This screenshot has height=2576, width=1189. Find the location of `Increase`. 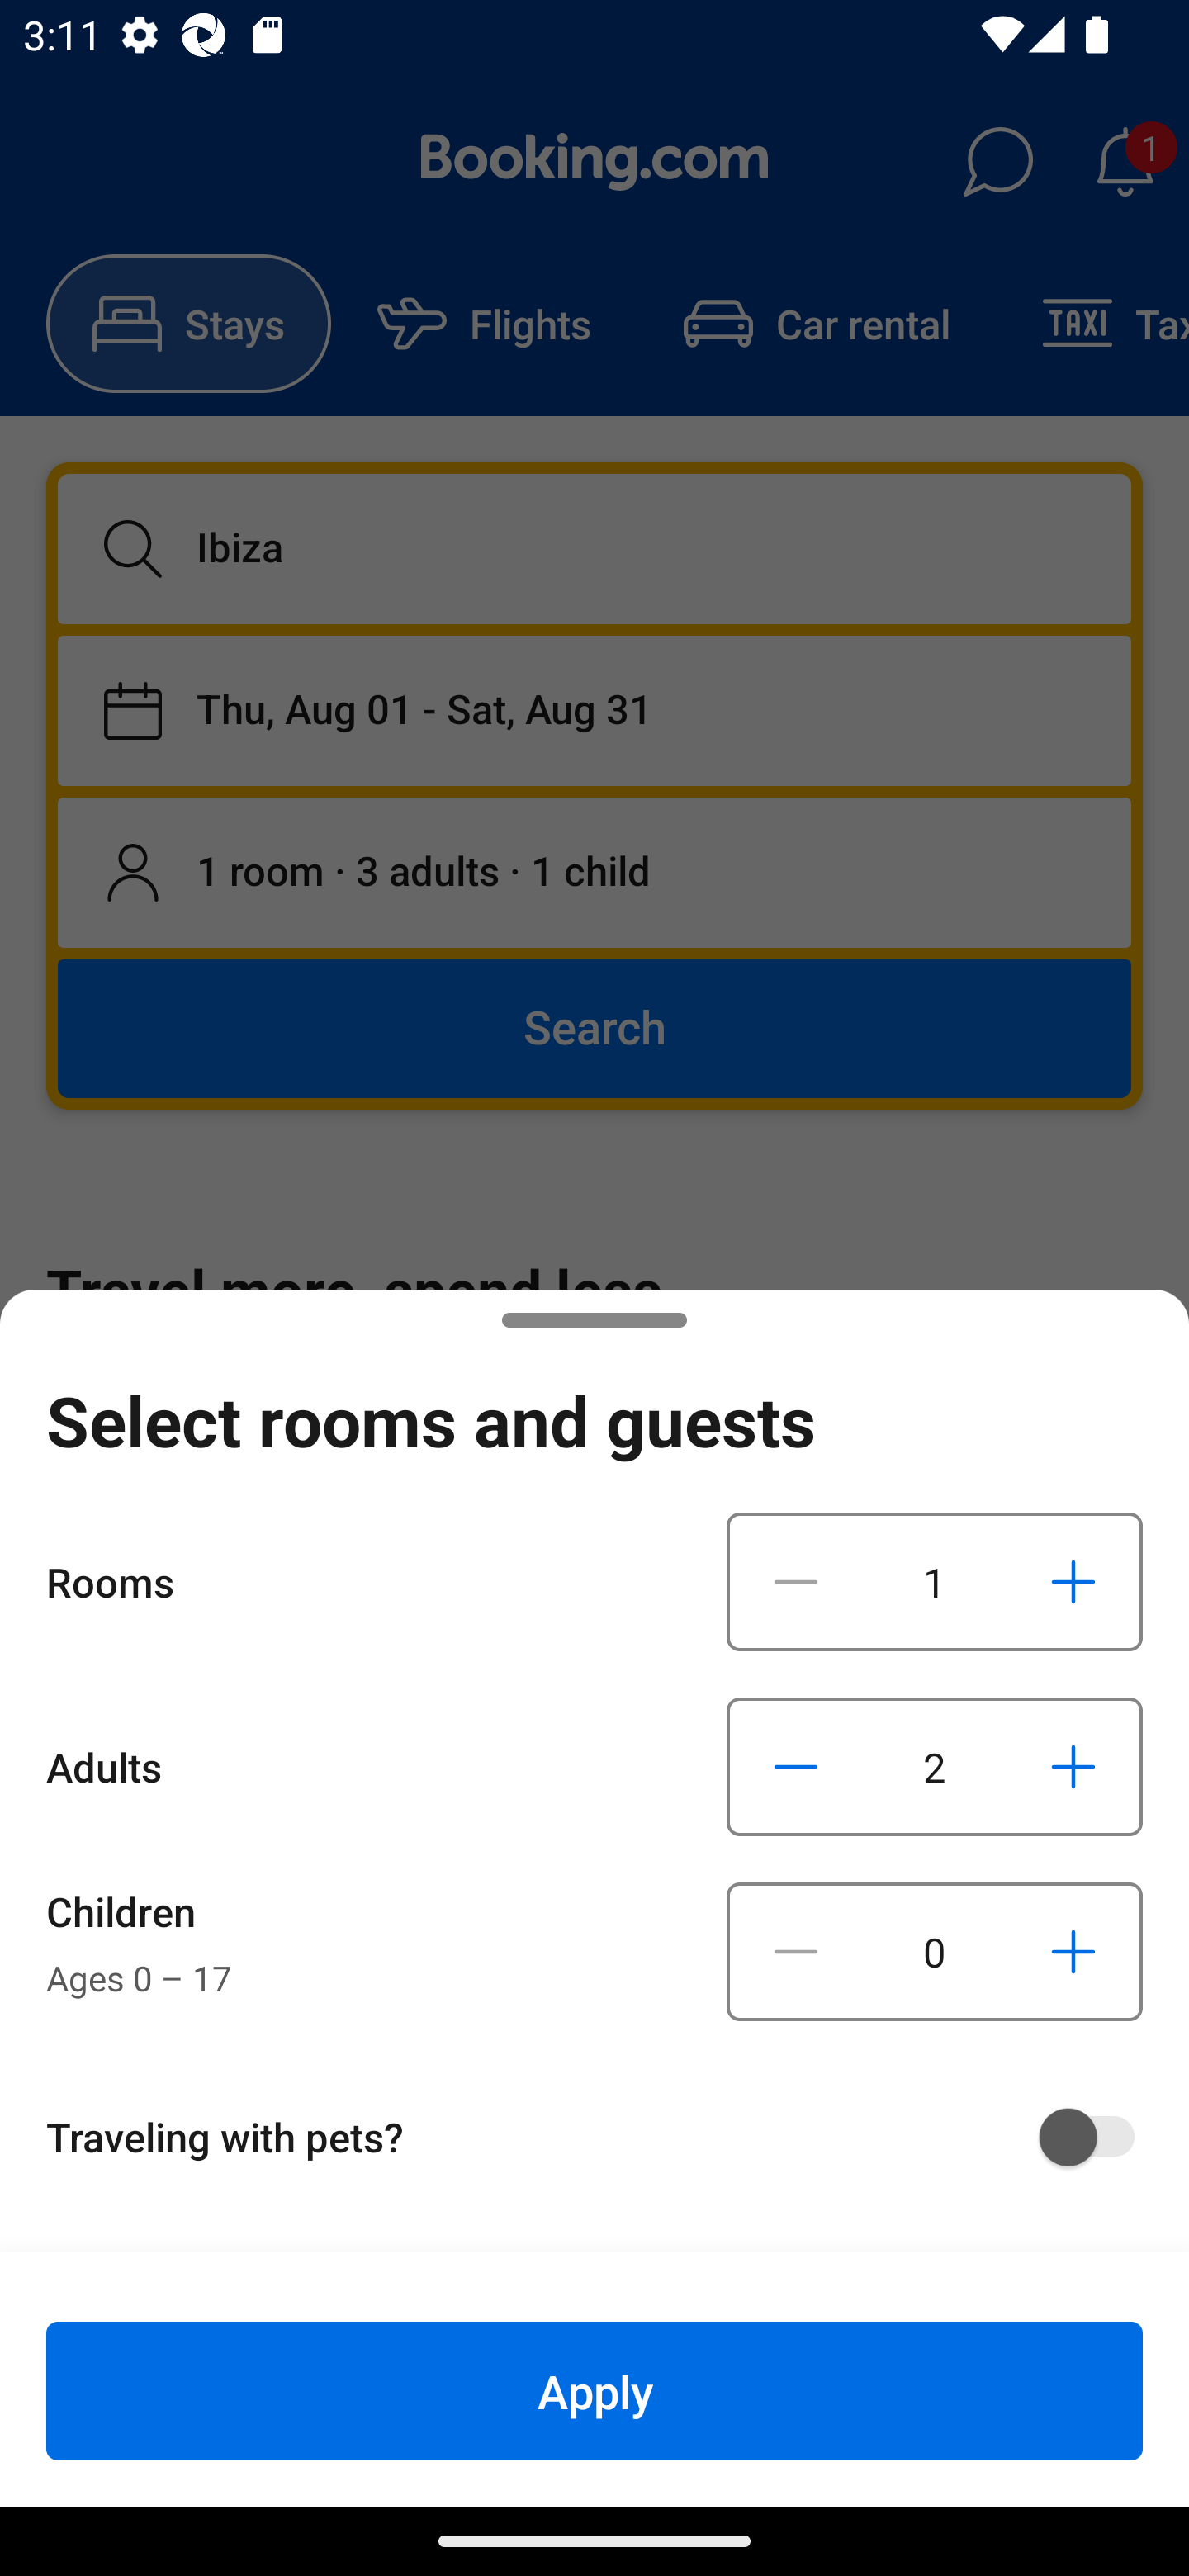

Increase is located at coordinates (1073, 1952).